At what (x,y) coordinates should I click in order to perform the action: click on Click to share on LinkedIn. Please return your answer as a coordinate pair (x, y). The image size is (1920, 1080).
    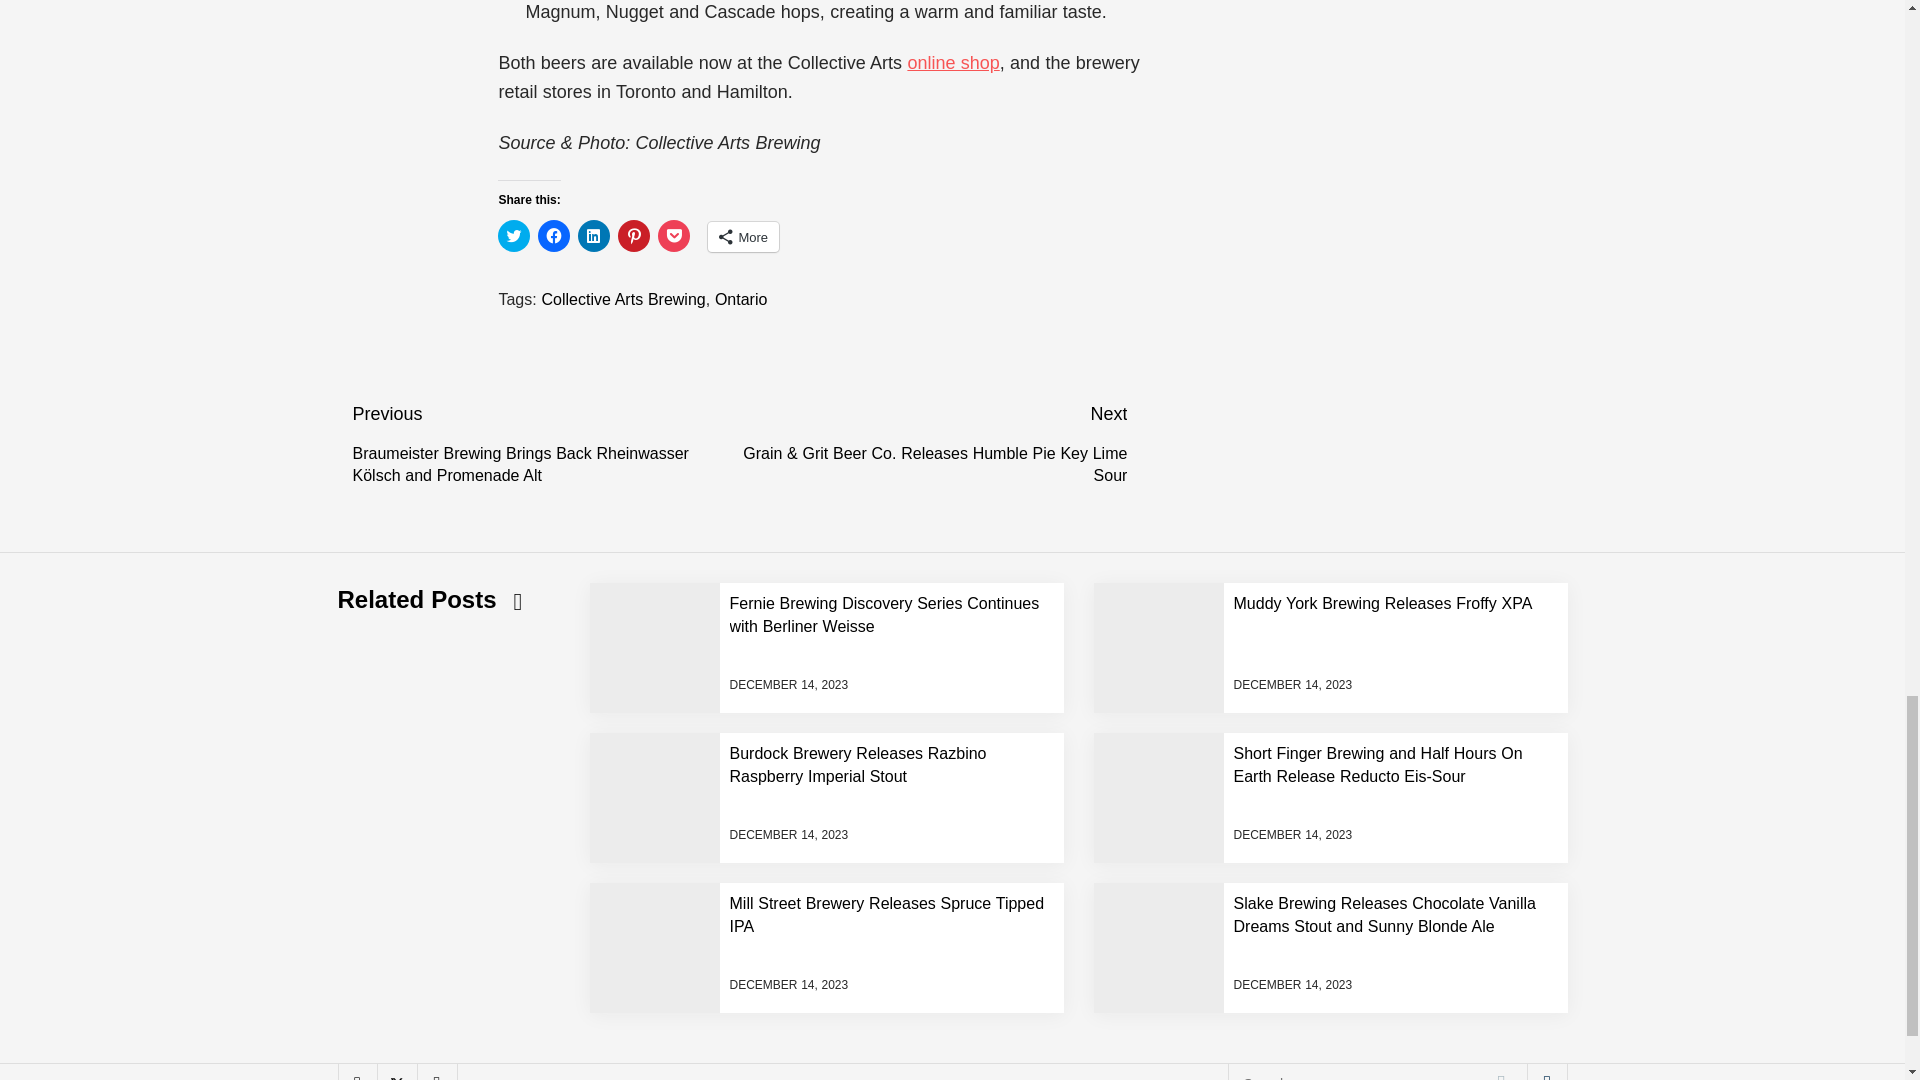
    Looking at the image, I should click on (594, 236).